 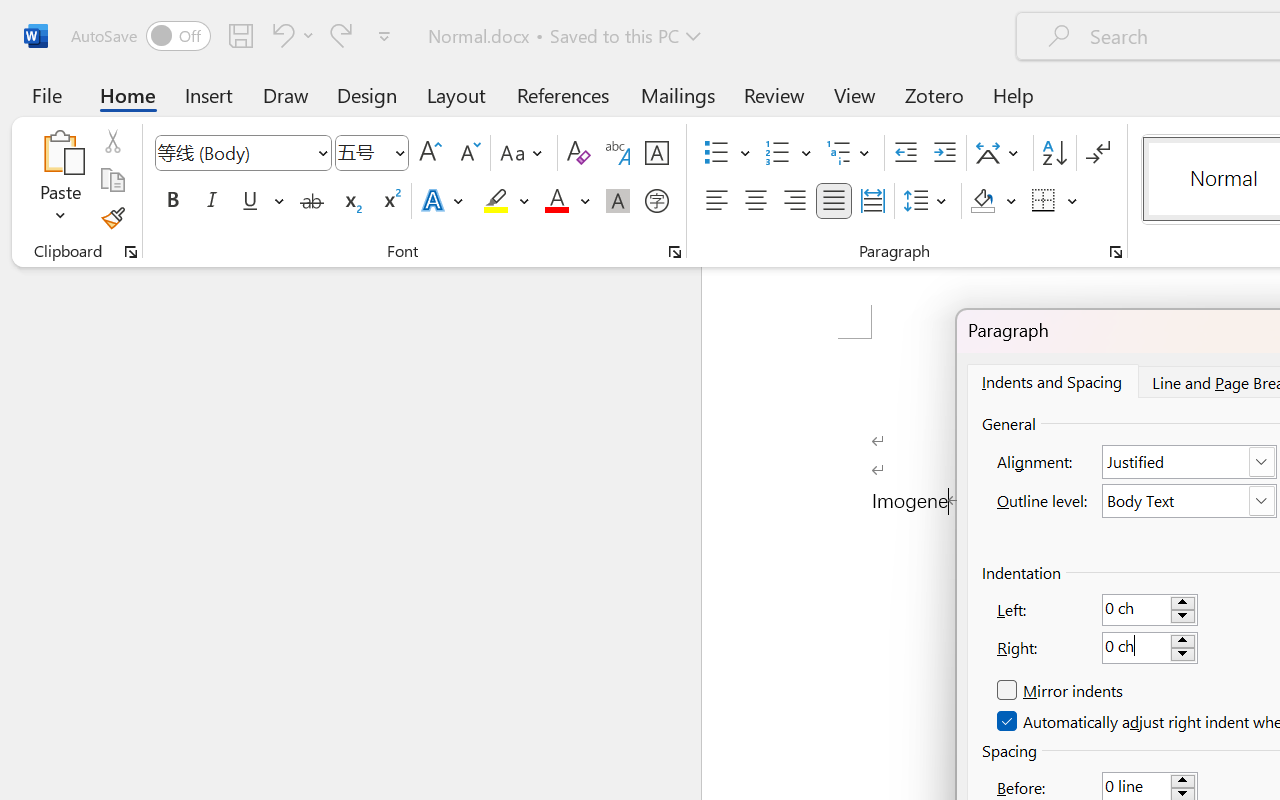 What do you see at coordinates (994, 201) in the screenshot?
I see `Shading` at bounding box center [994, 201].